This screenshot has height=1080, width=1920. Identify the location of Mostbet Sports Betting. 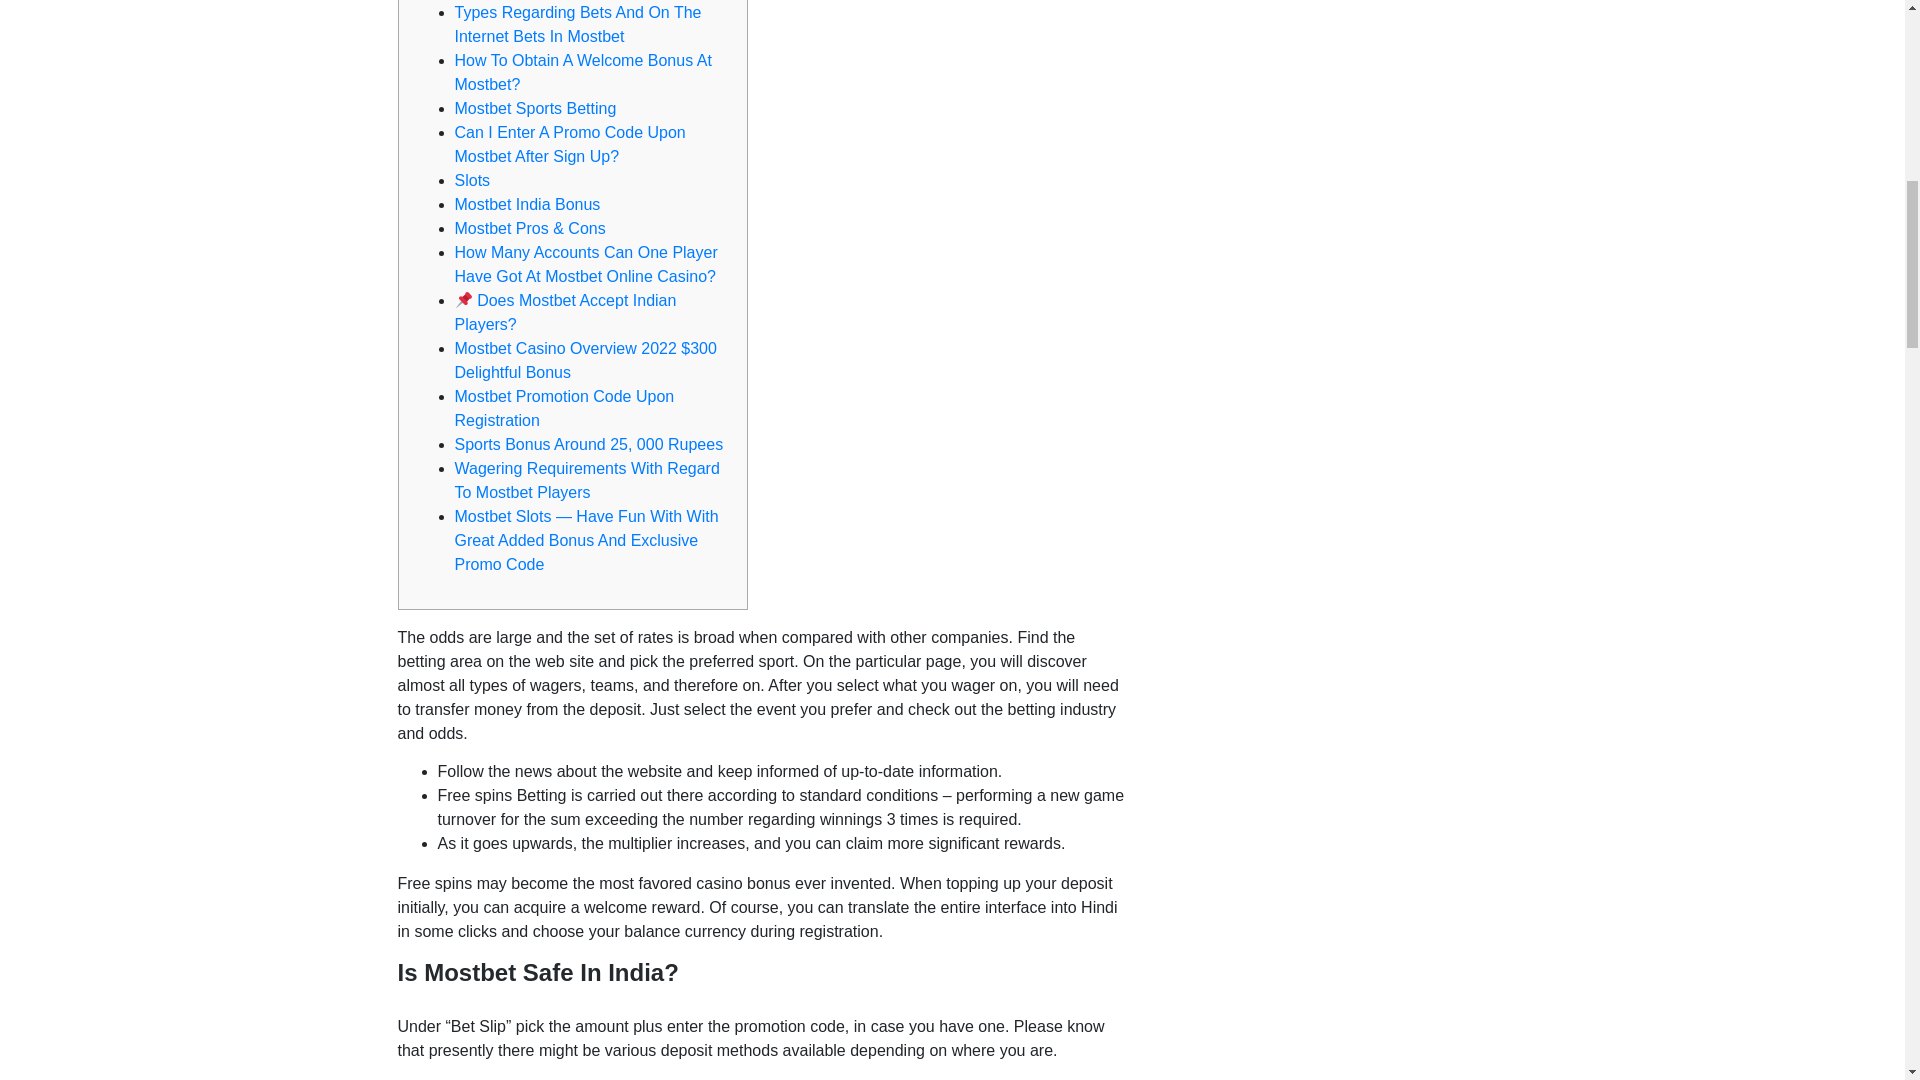
(534, 108).